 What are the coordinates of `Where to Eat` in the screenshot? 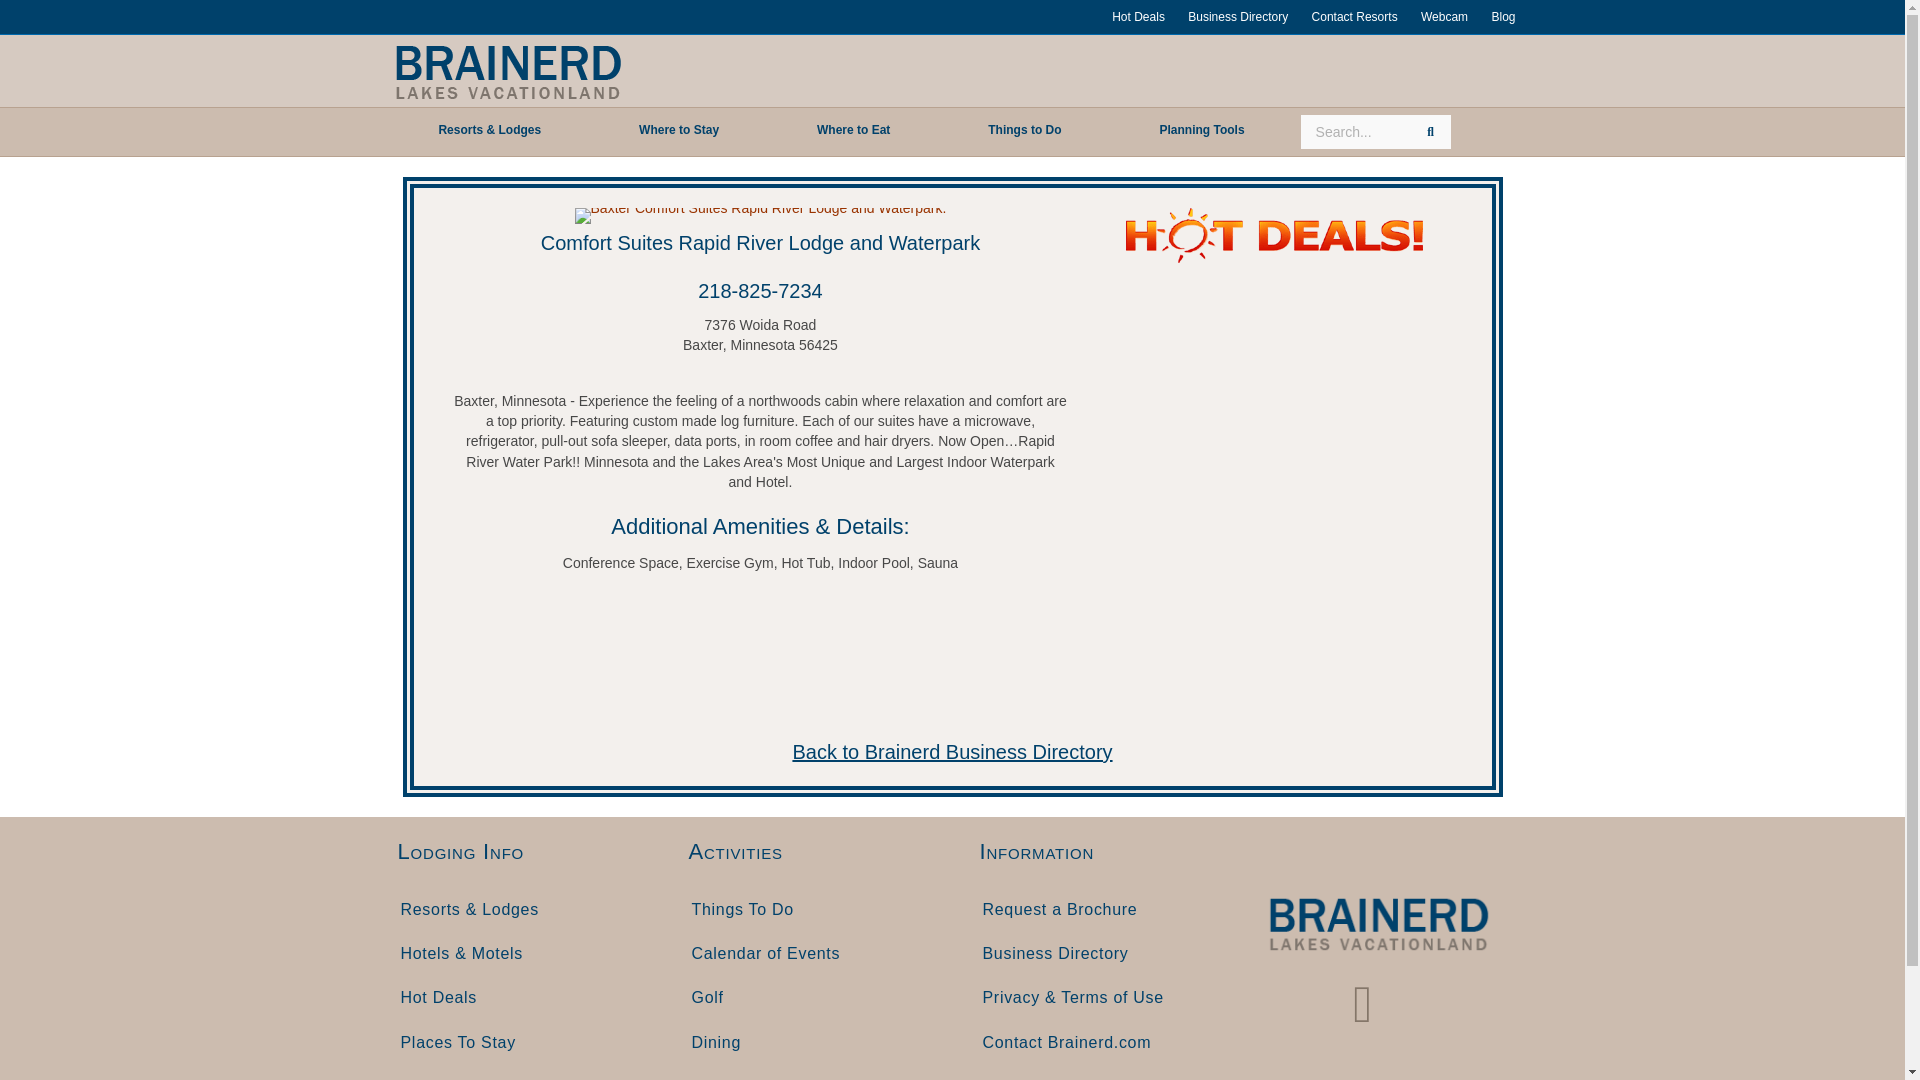 It's located at (853, 131).